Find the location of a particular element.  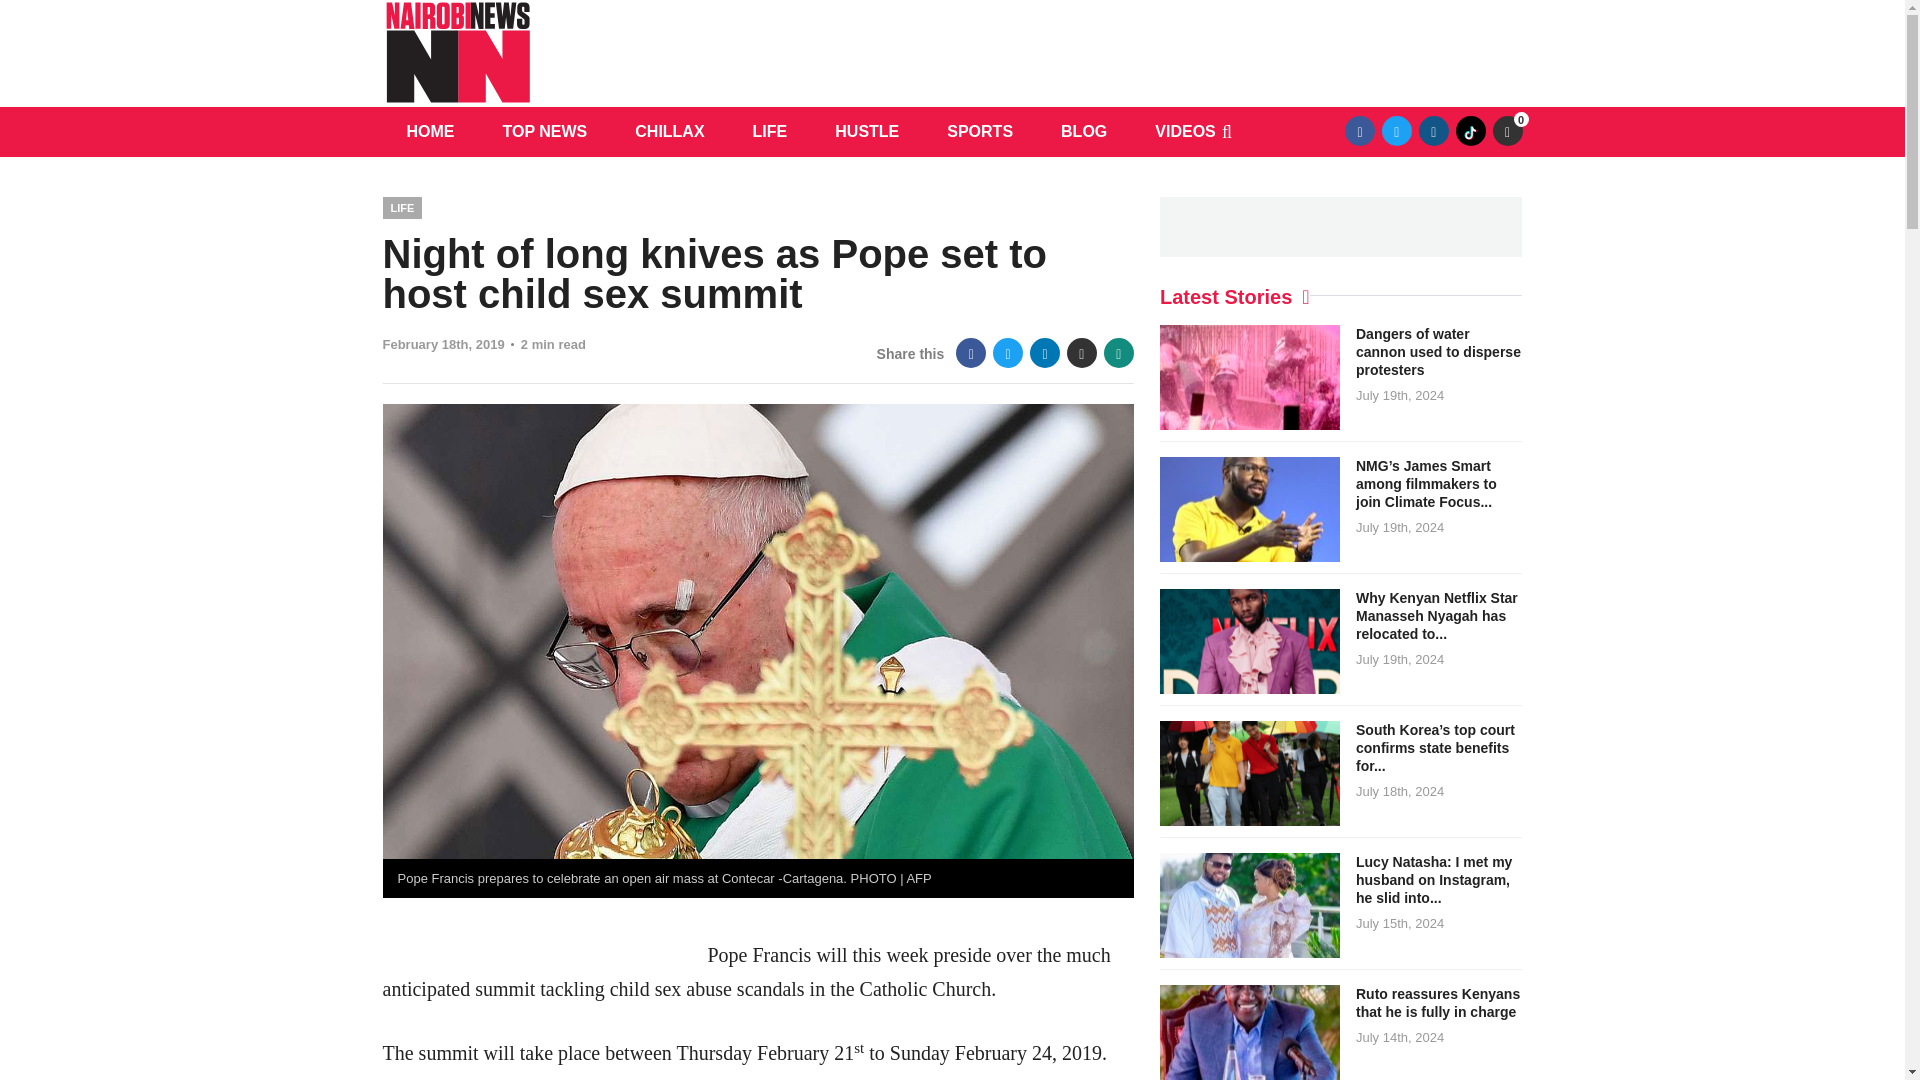

TOP NEWS is located at coordinates (544, 131).